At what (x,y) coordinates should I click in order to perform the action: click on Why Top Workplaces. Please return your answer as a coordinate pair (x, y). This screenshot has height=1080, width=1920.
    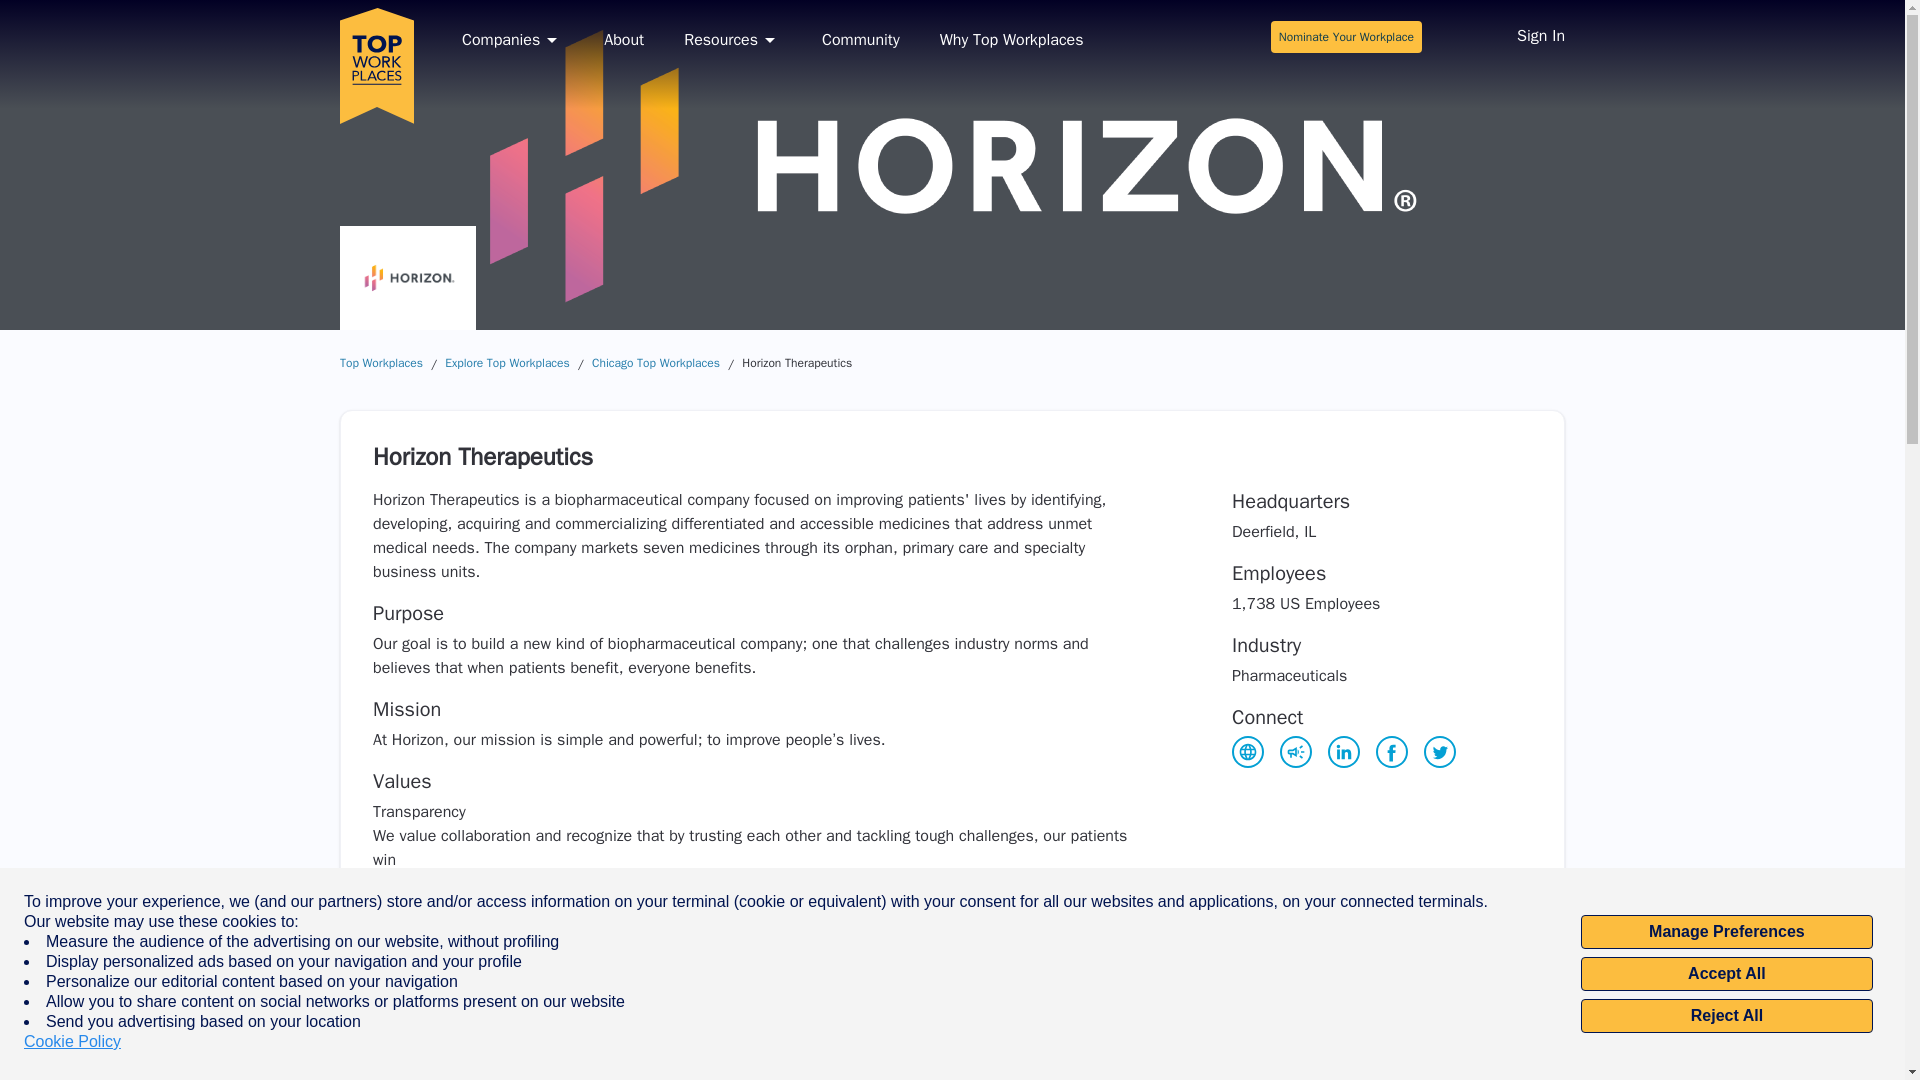
    Looking at the image, I should click on (1012, 40).